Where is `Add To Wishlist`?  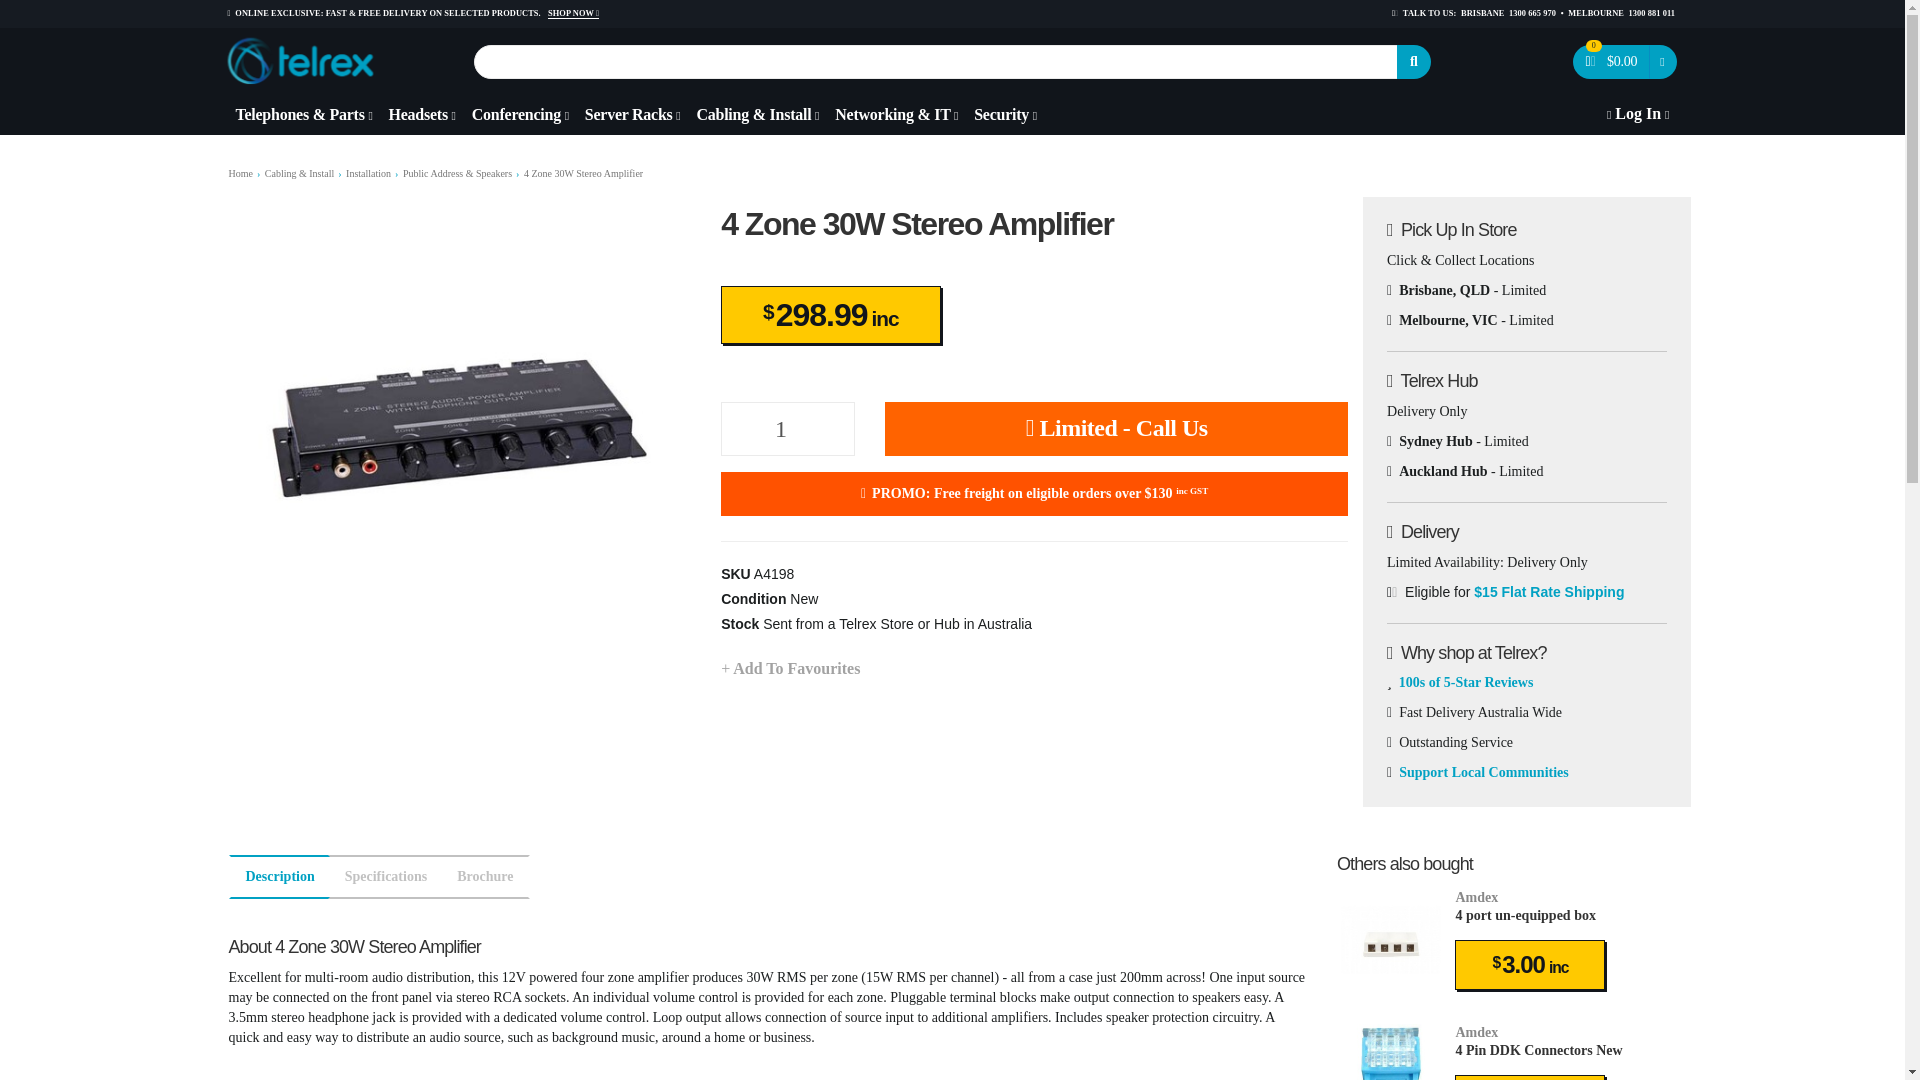 Add To Wishlist is located at coordinates (790, 668).